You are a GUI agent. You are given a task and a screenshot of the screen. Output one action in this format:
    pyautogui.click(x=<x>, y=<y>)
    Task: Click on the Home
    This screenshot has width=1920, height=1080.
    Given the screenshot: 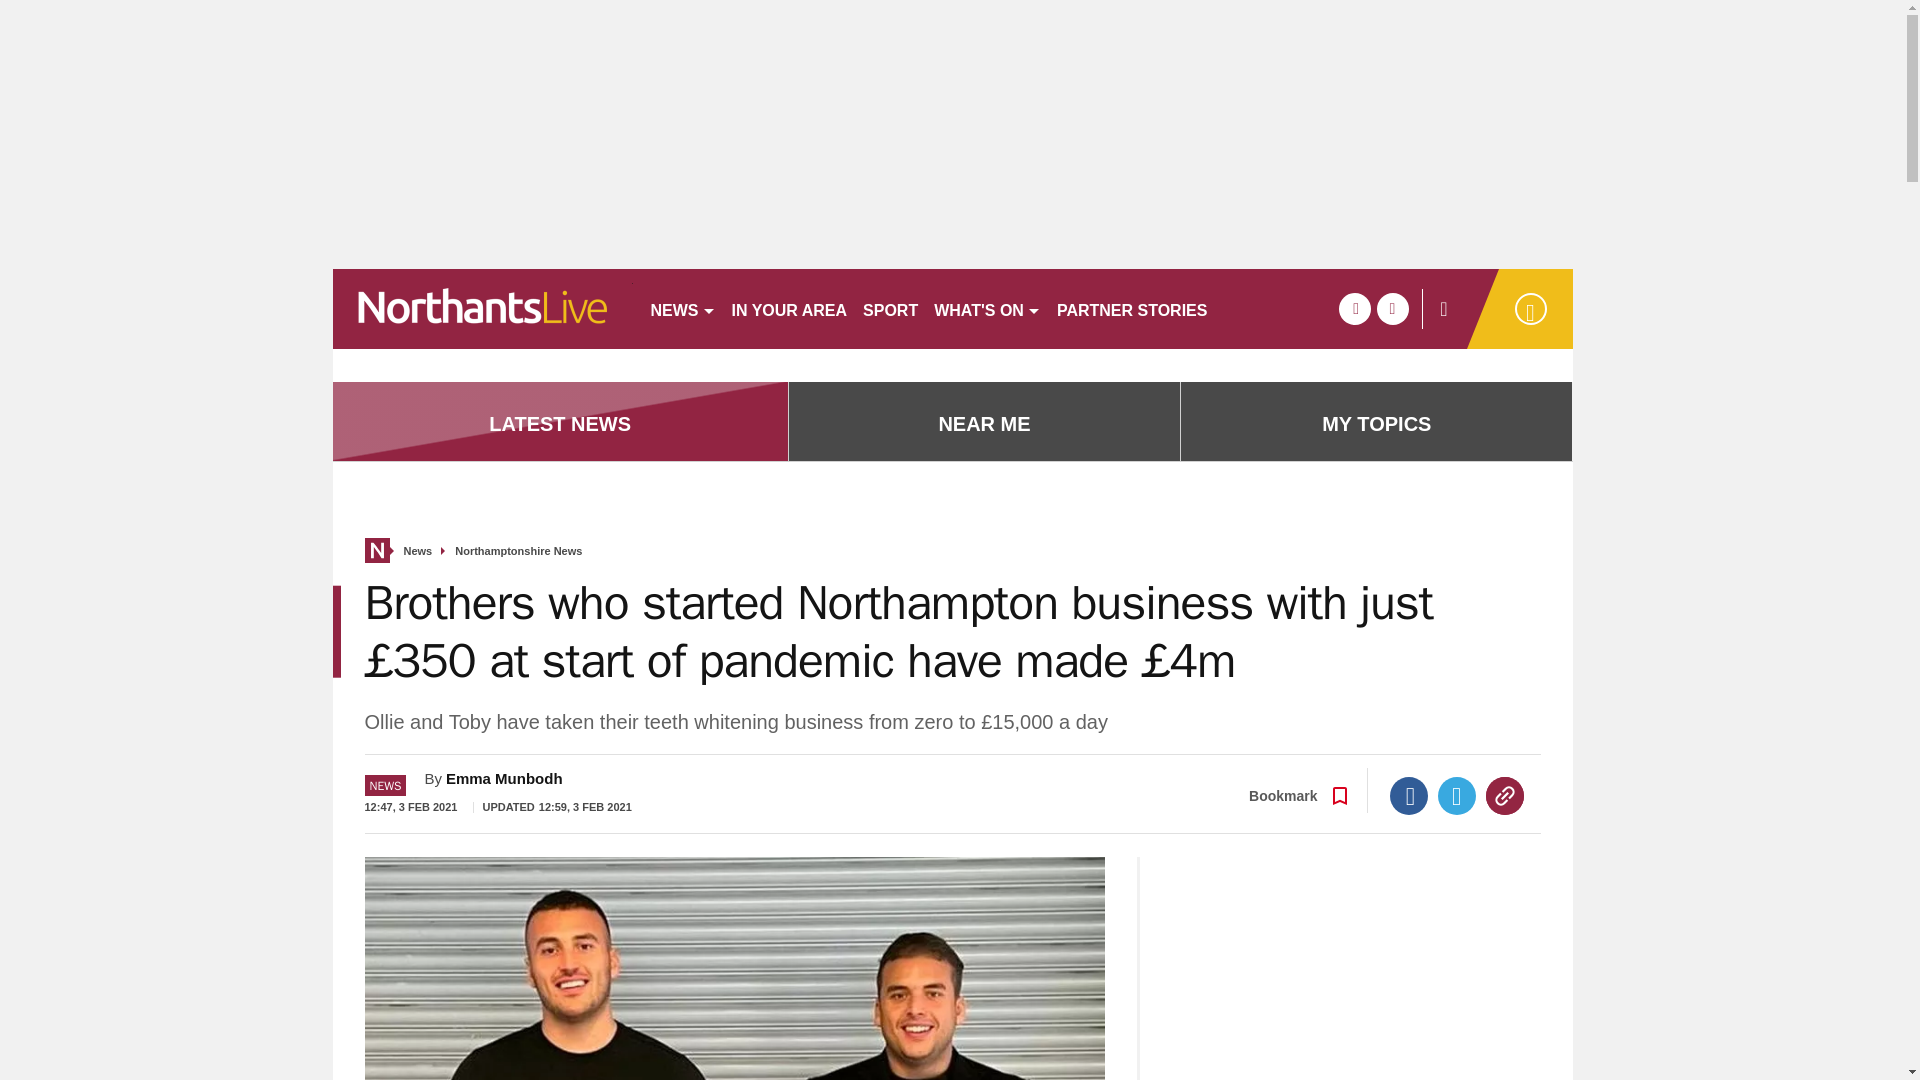 What is the action you would take?
    pyautogui.click(x=376, y=550)
    